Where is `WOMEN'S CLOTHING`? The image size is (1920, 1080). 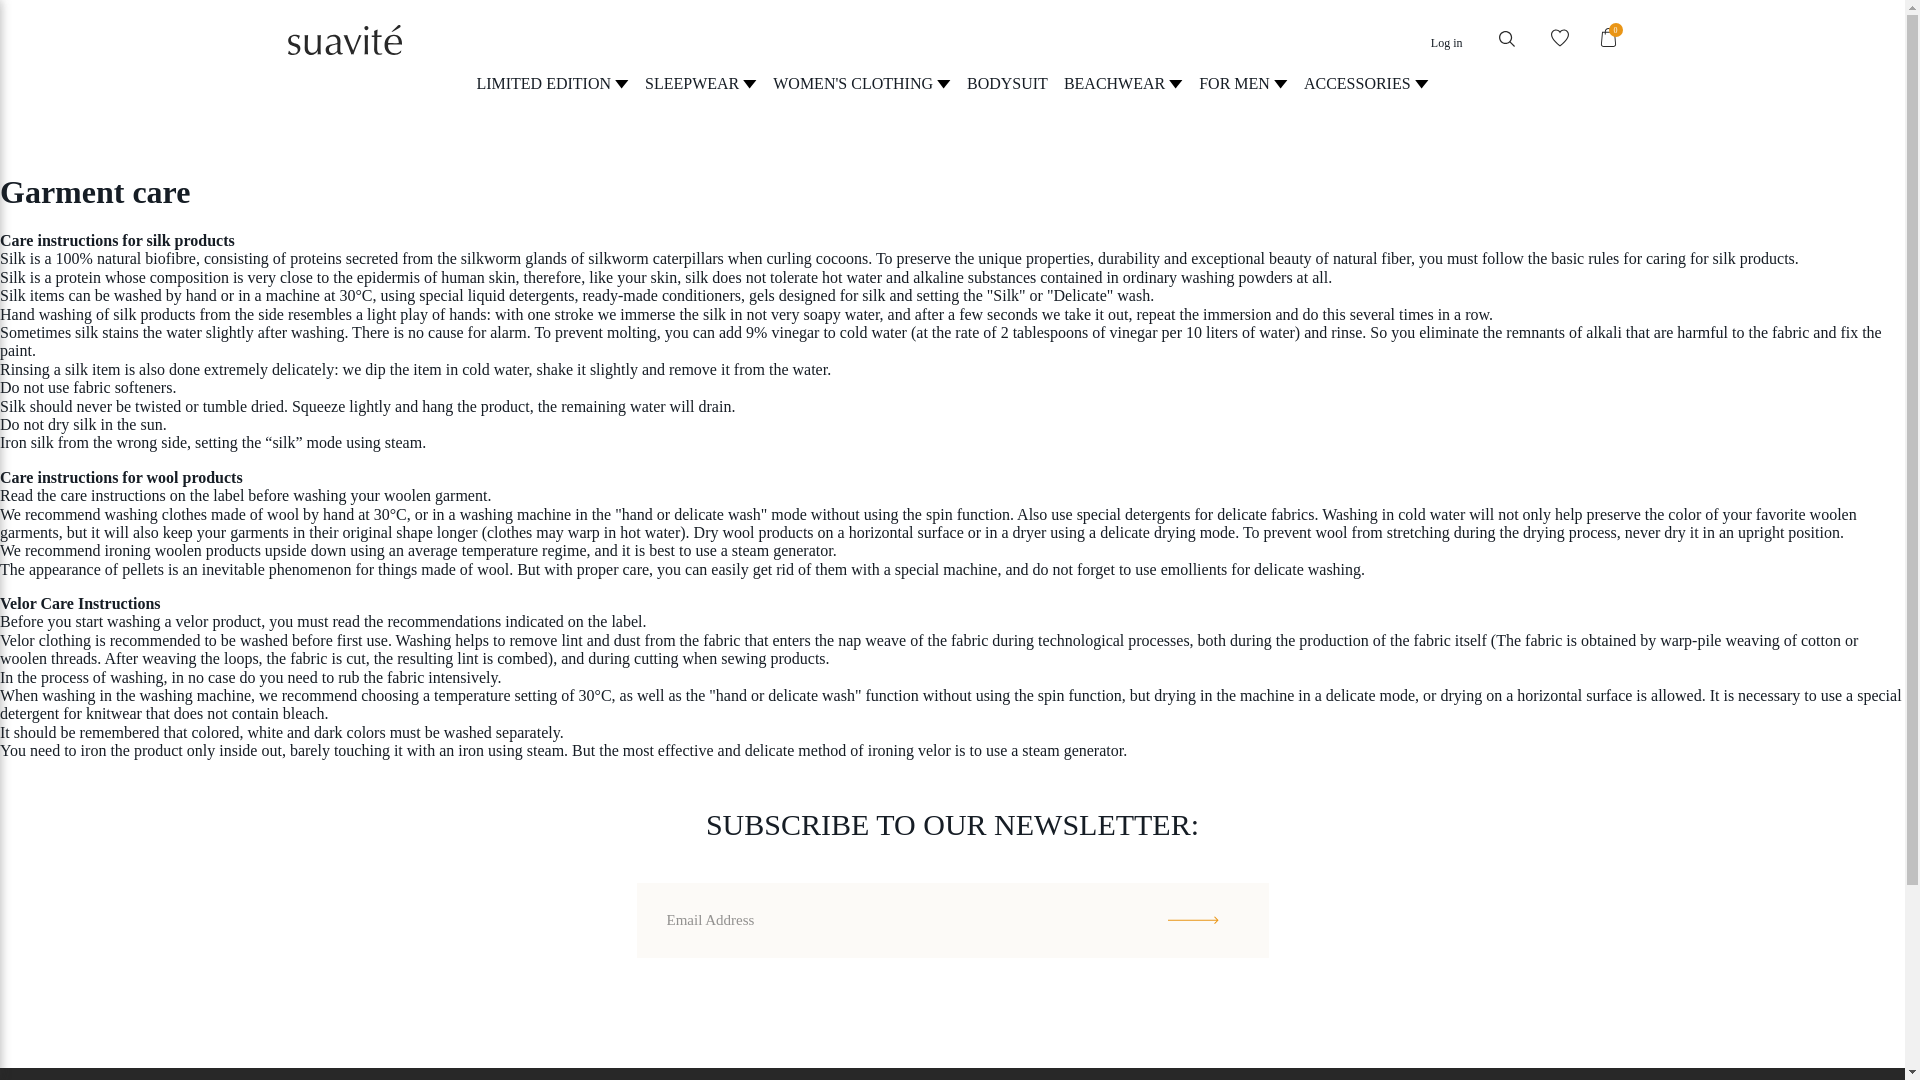
WOMEN'S CLOTHING is located at coordinates (862, 82).